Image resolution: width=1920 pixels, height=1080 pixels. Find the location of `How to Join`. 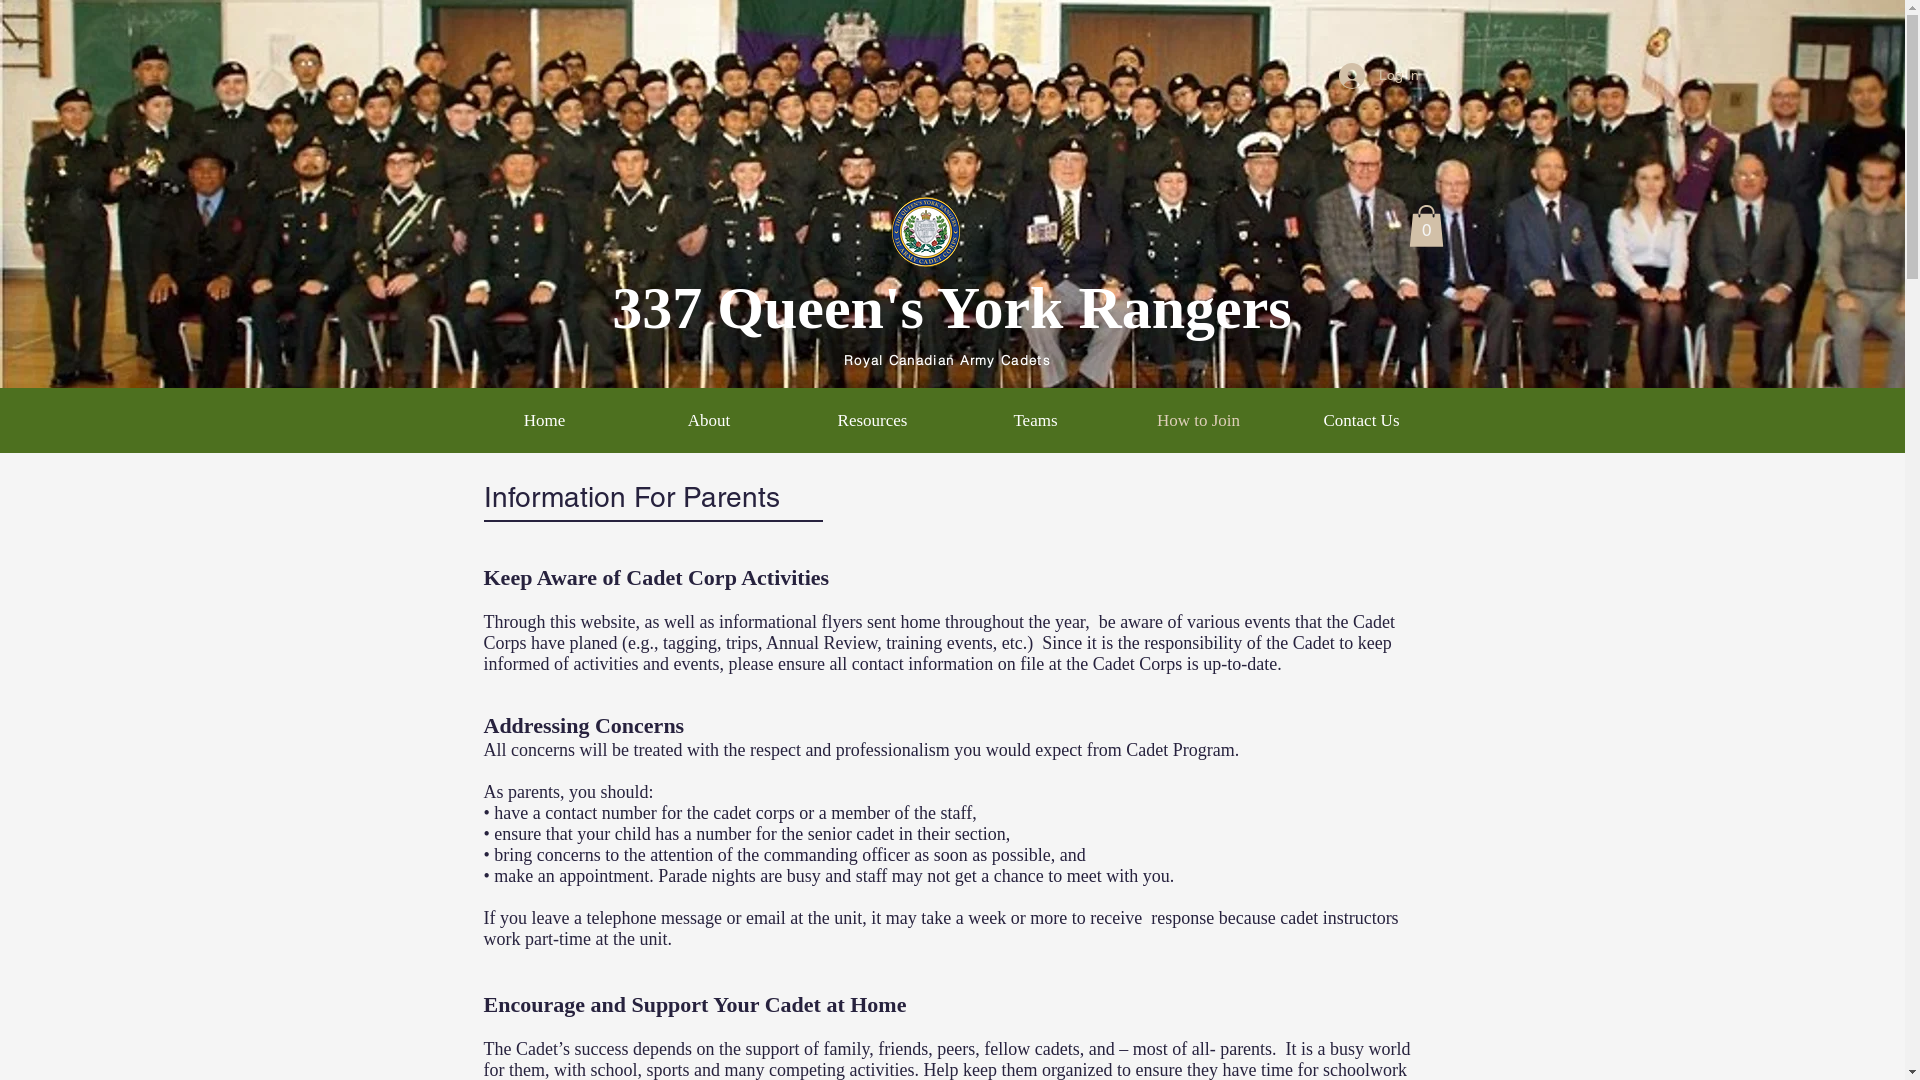

How to Join is located at coordinates (1198, 421).